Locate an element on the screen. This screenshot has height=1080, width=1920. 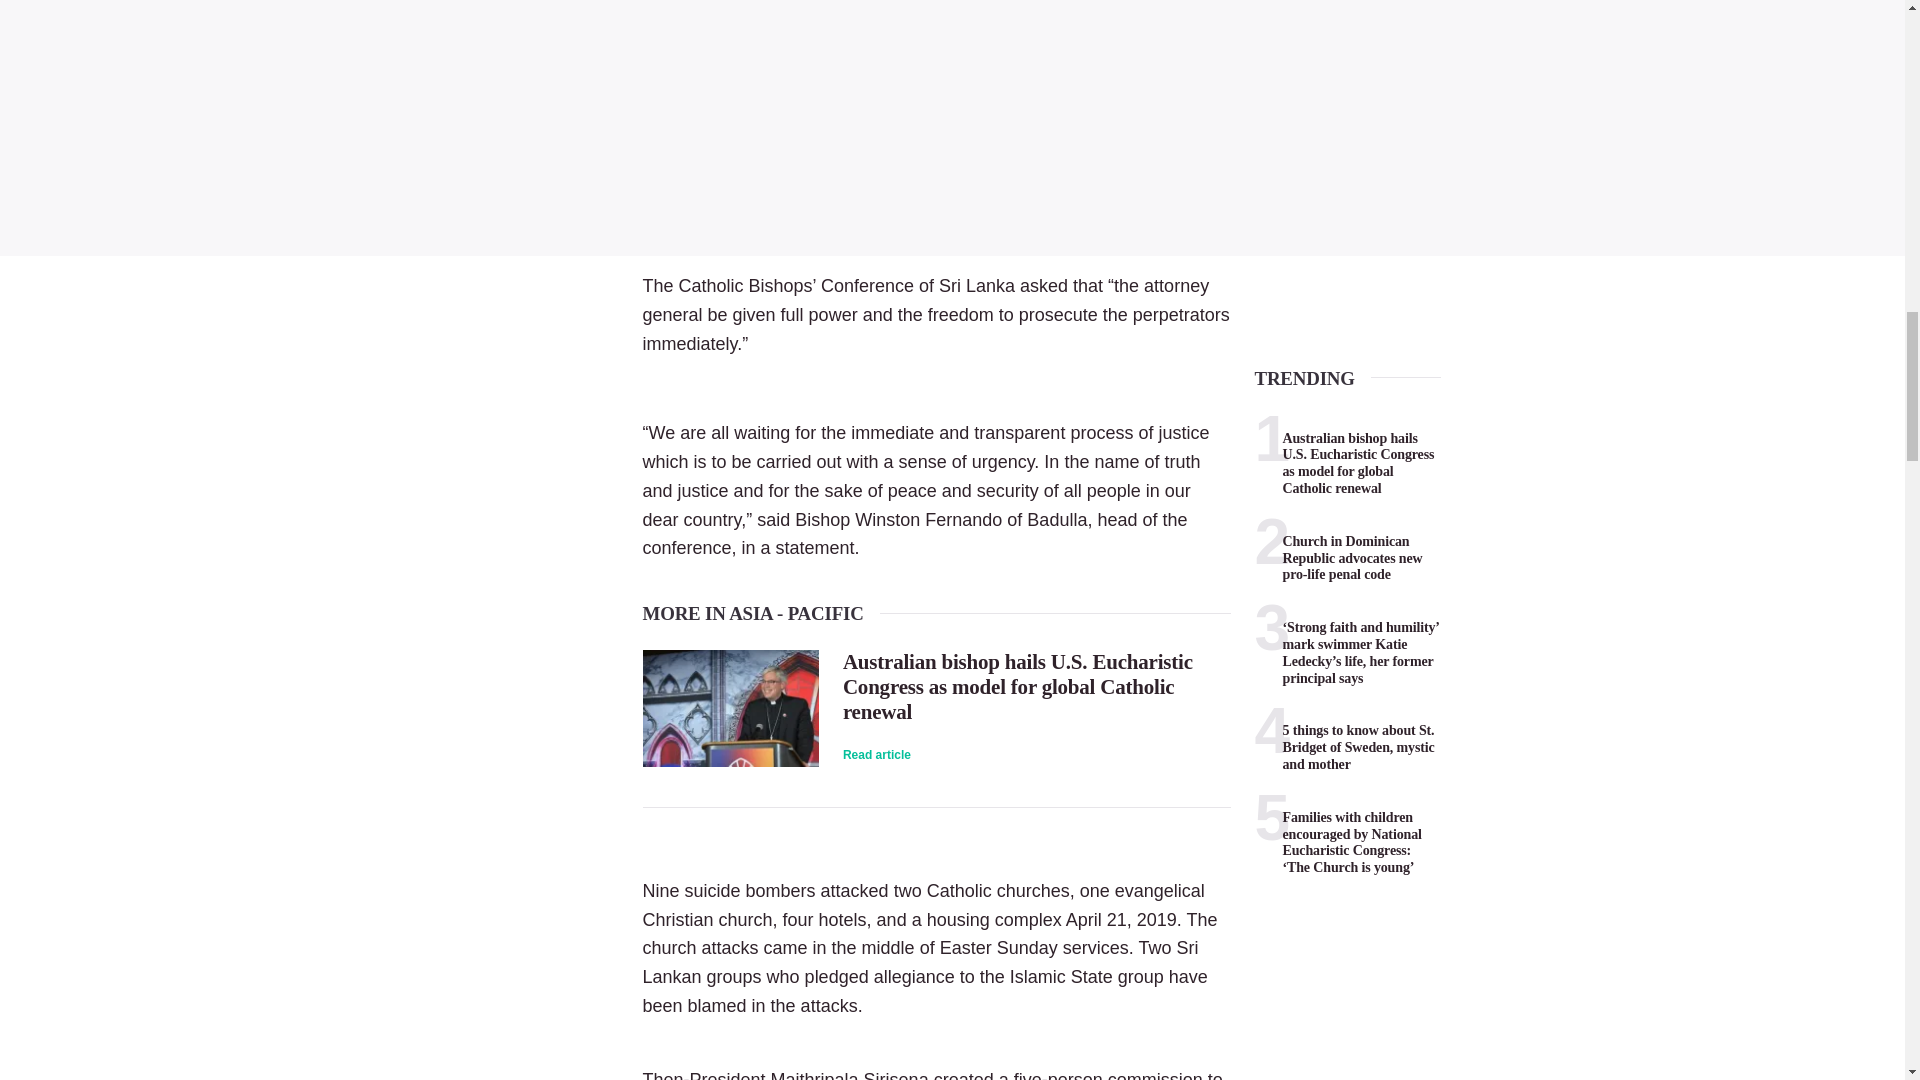
3rd party ad content is located at coordinates (952, 122).